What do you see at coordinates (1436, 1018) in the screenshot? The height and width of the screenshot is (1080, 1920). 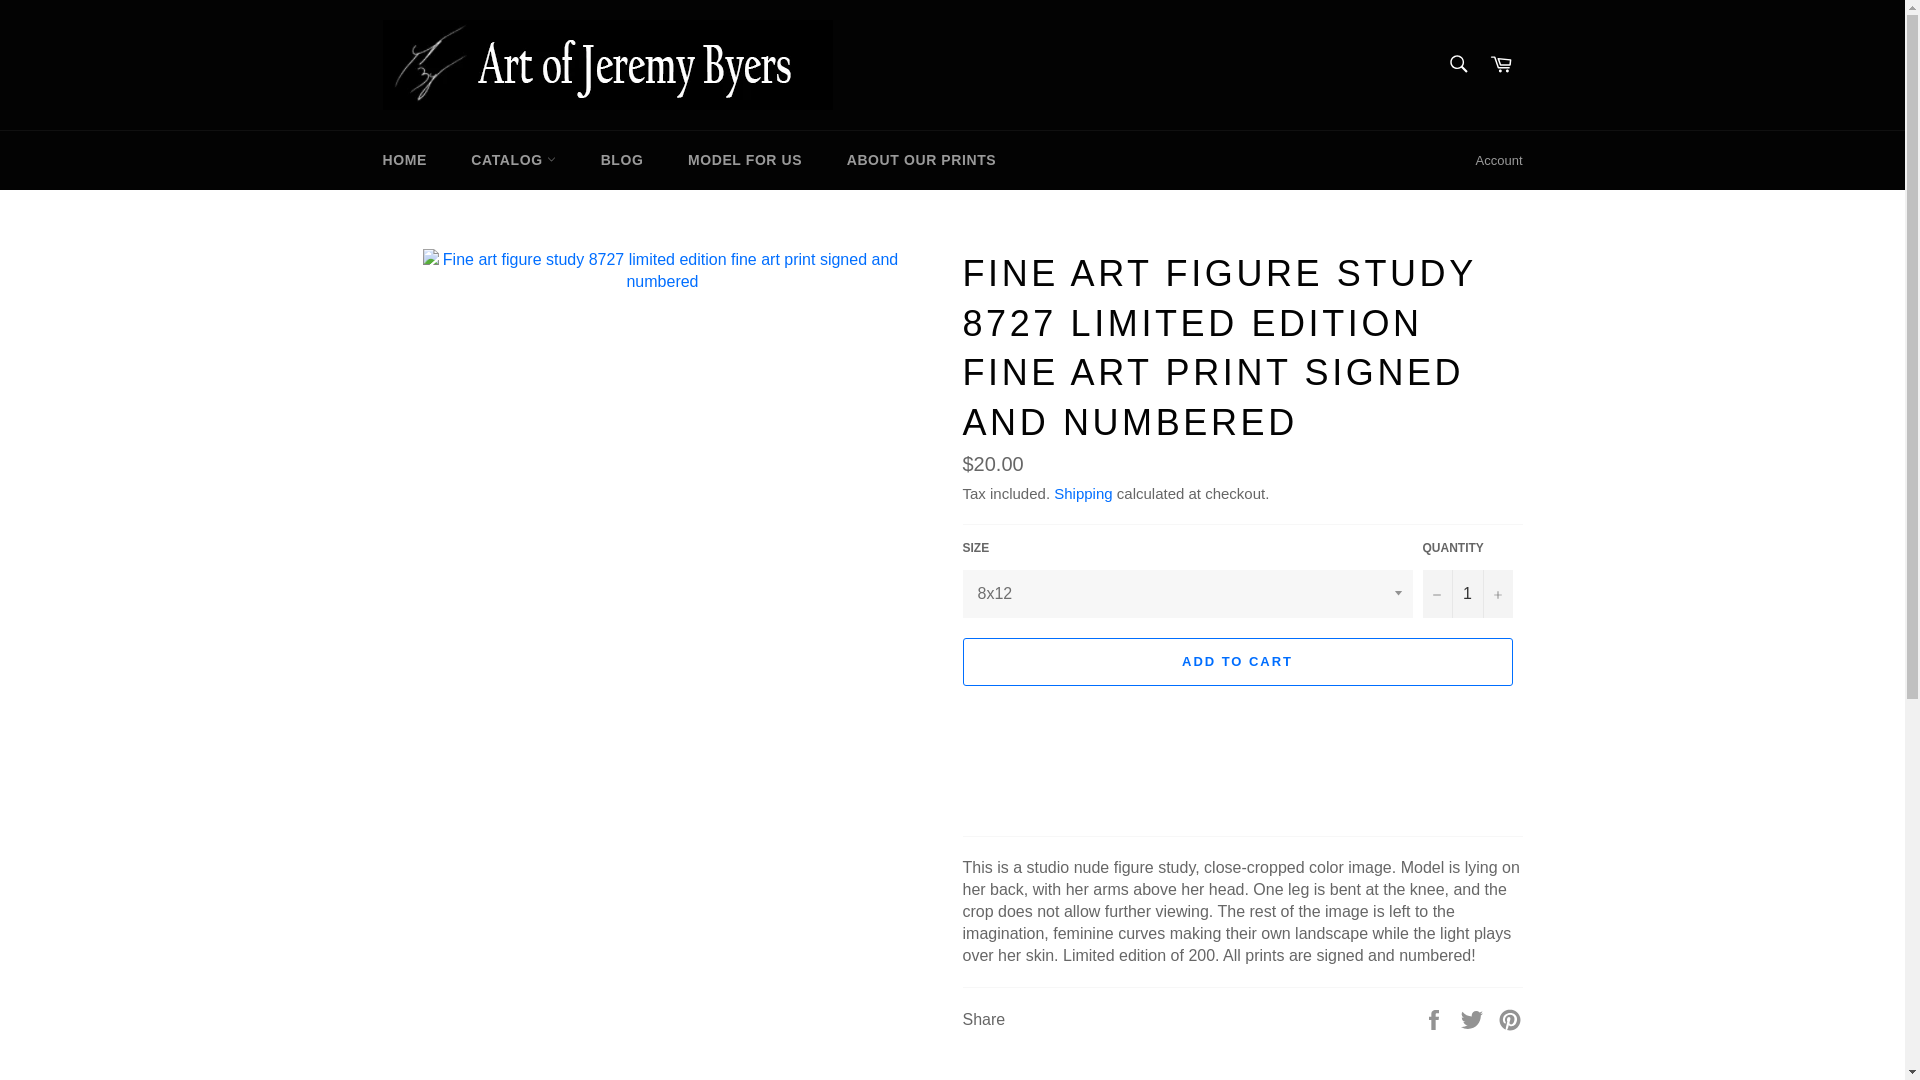 I see `Share on Facebook` at bounding box center [1436, 1018].